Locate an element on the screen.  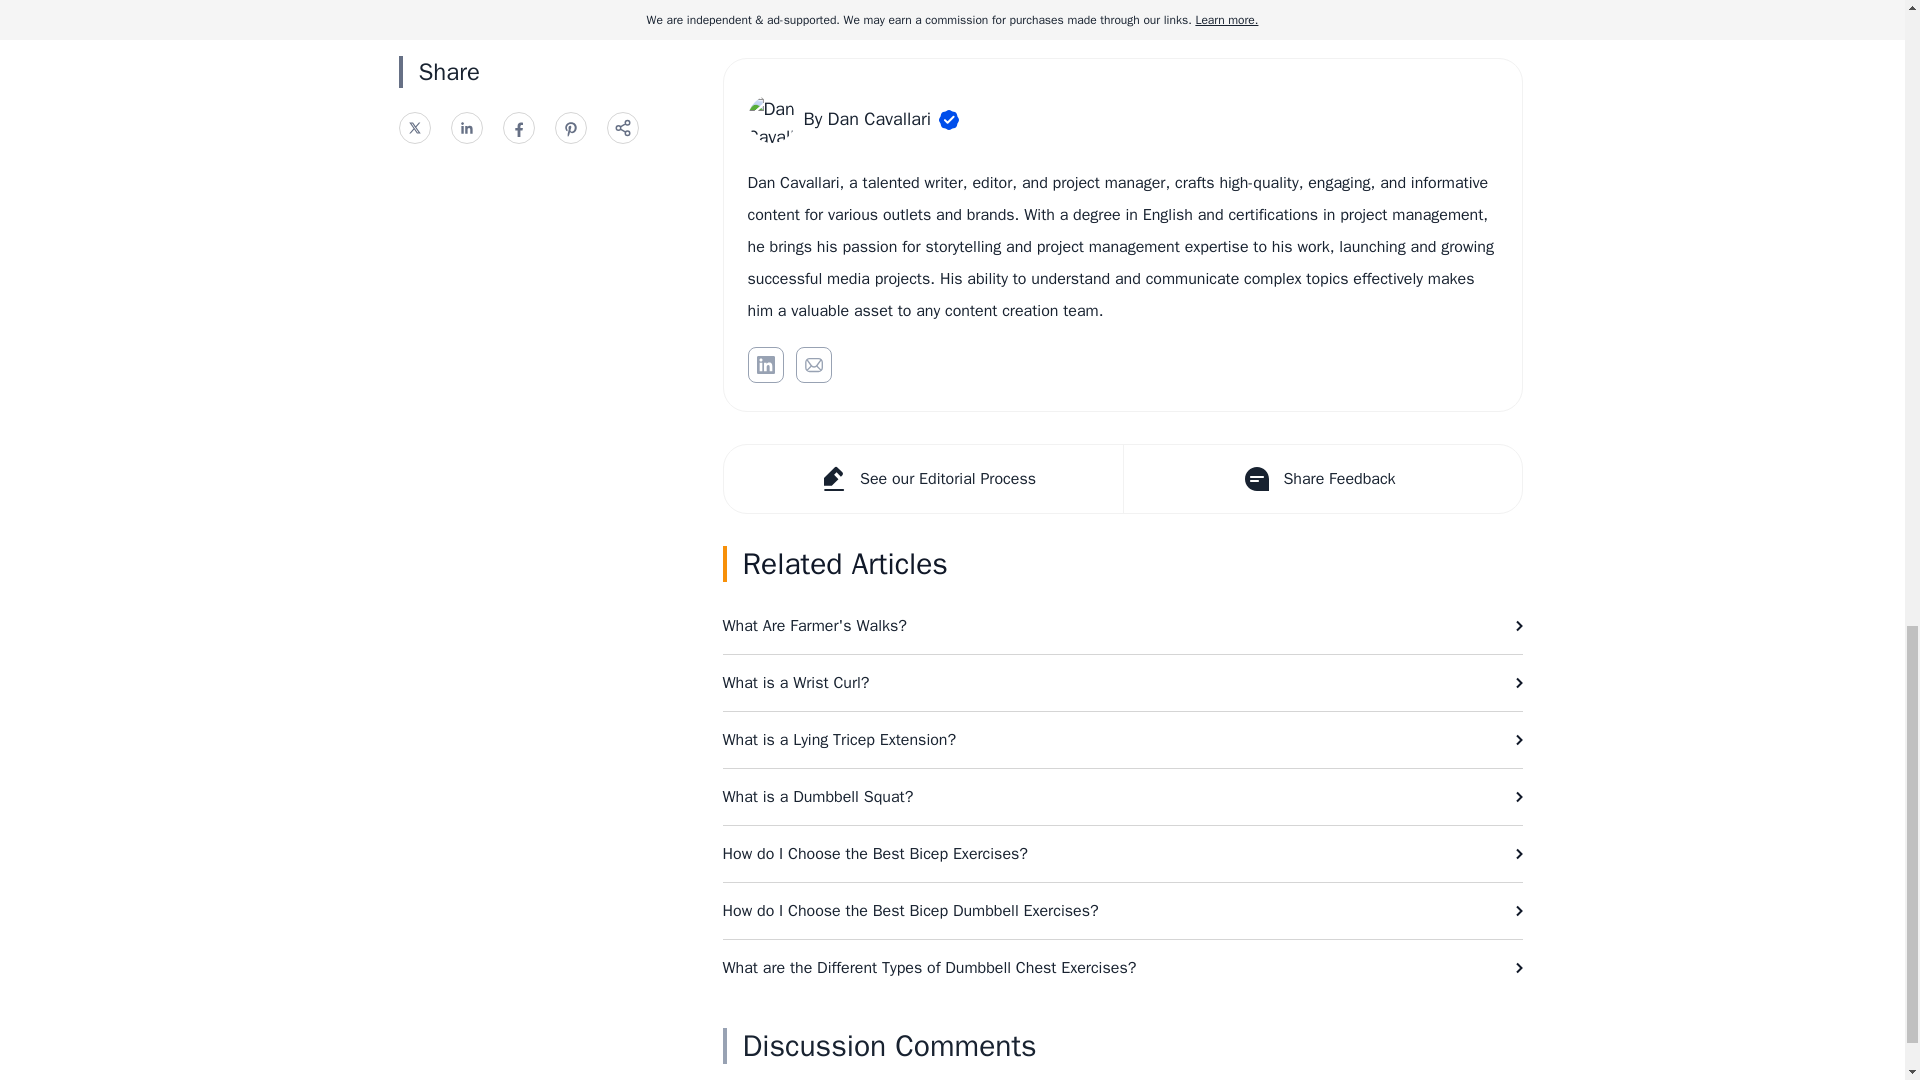
What is a Dumbbell Squat? is located at coordinates (1122, 796).